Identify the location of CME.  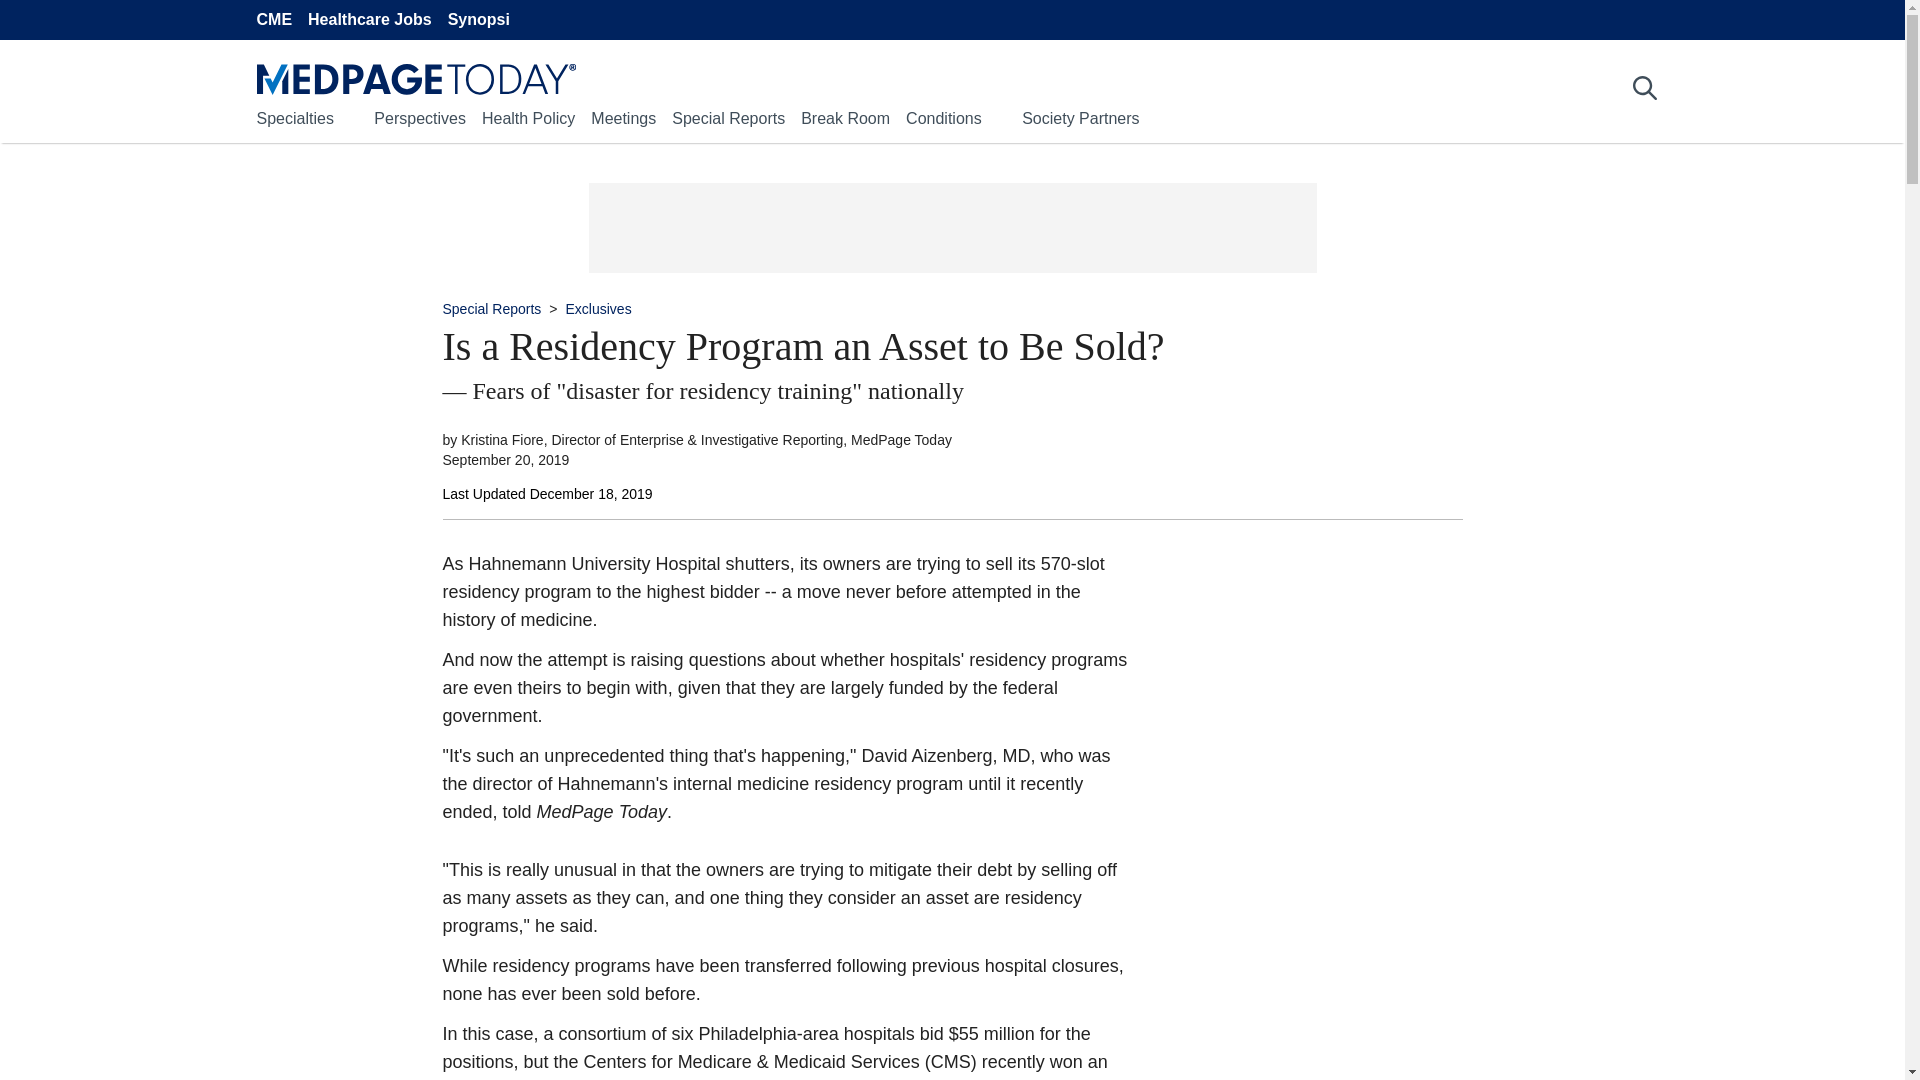
(273, 20).